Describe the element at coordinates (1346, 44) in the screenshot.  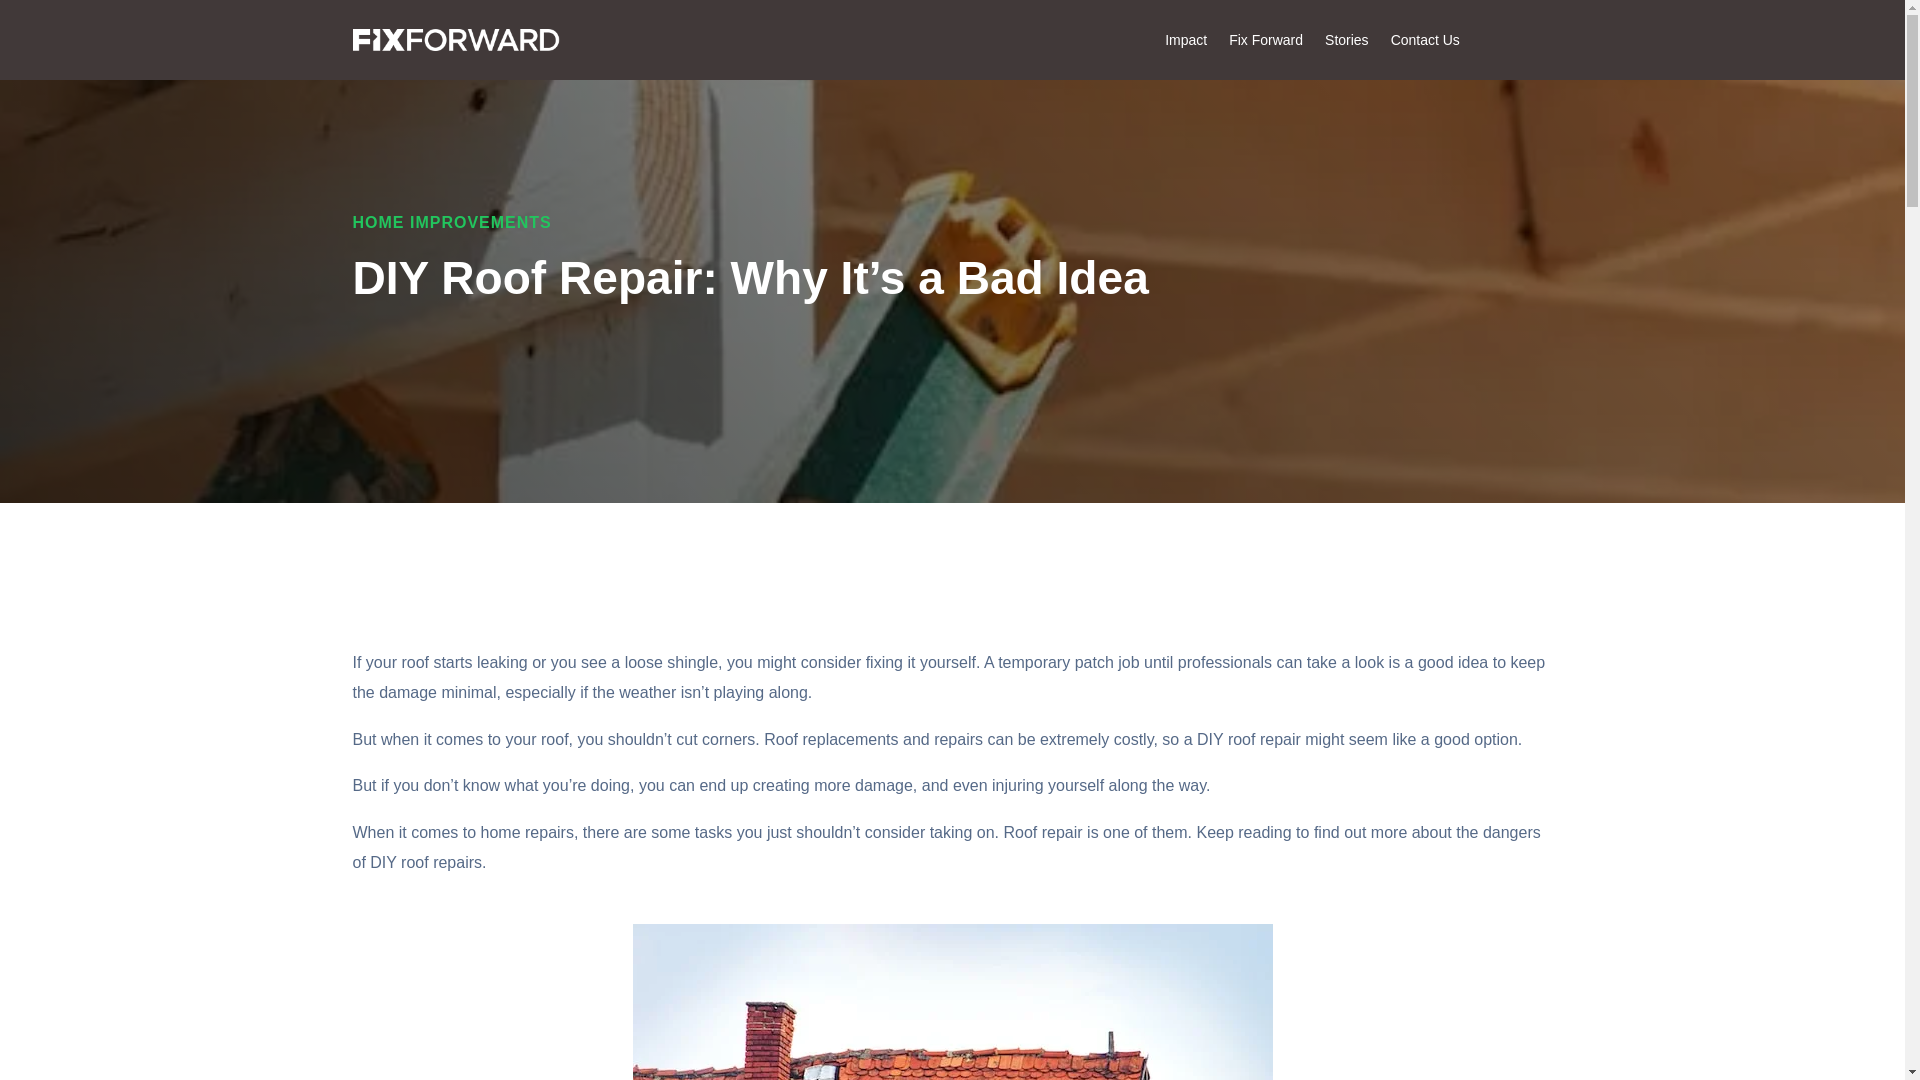
I see `Stories` at that location.